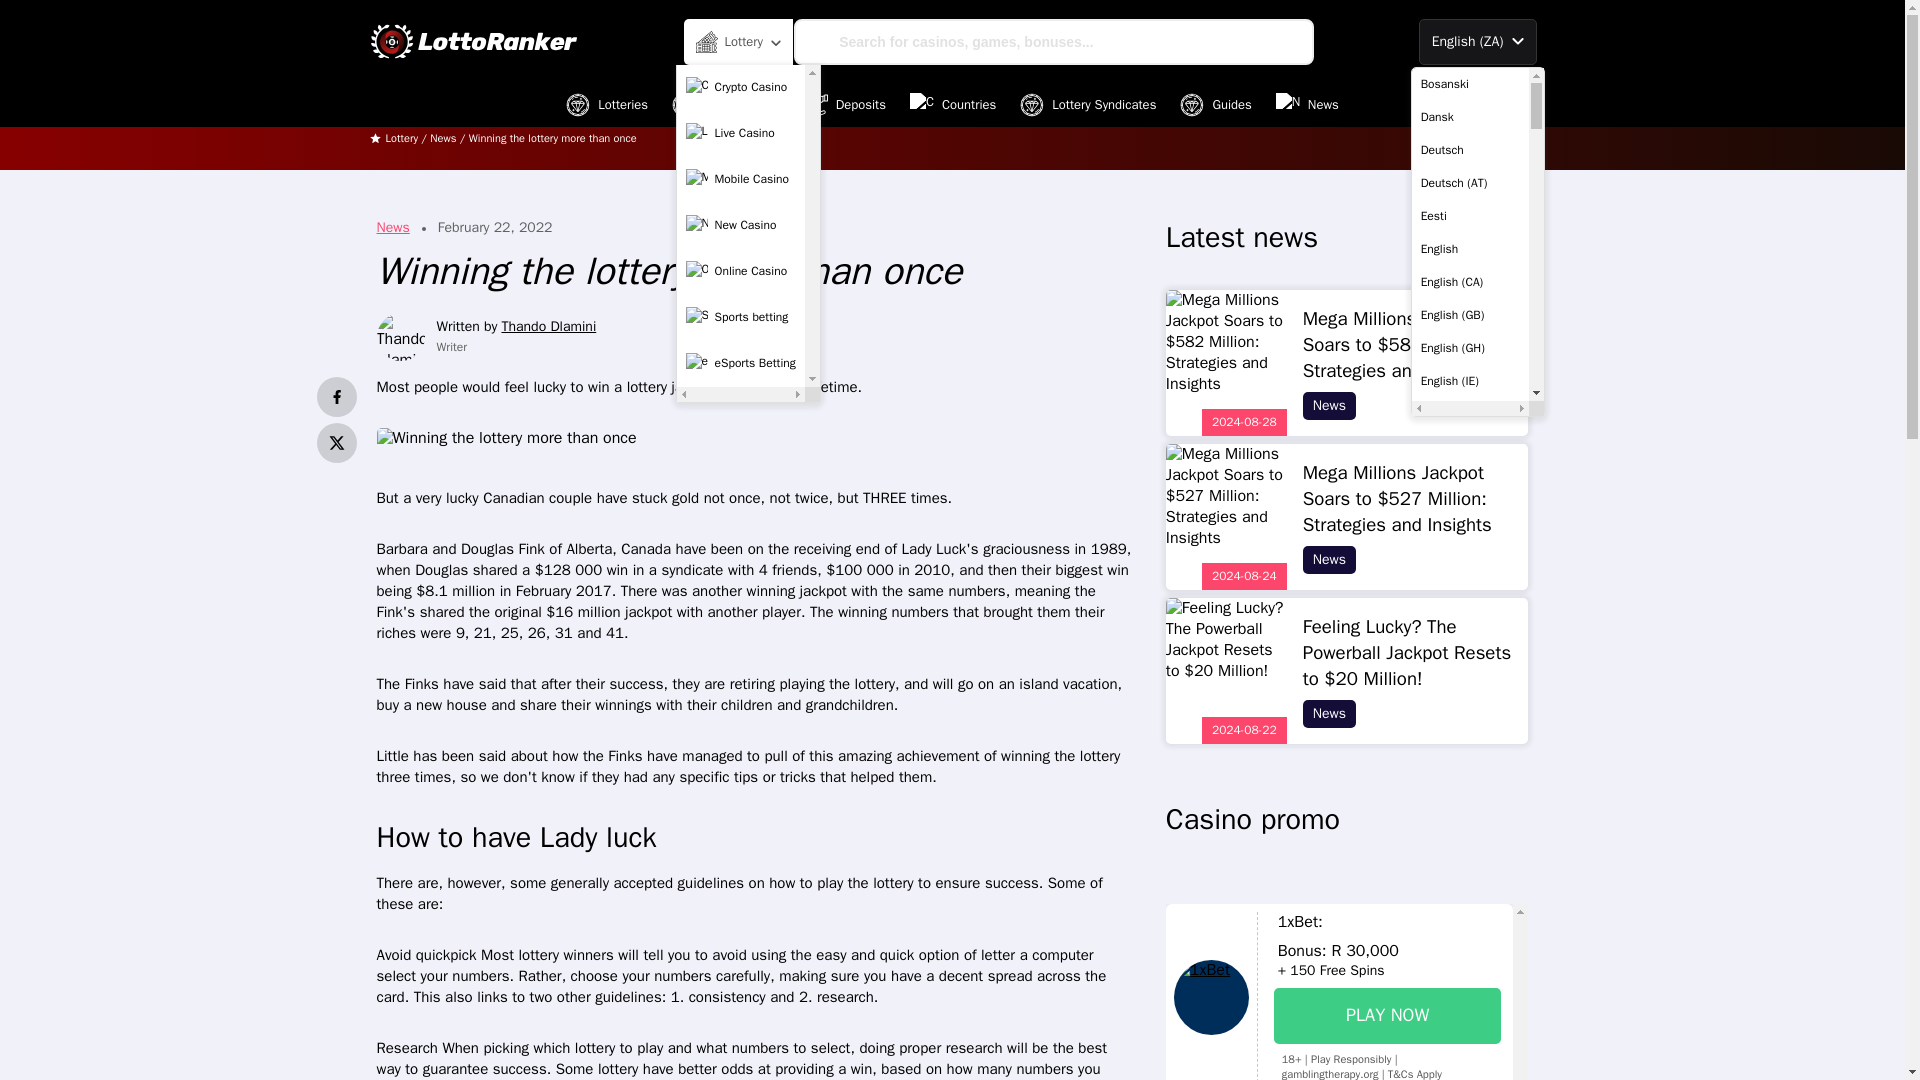 This screenshot has width=1920, height=1080. What do you see at coordinates (740, 316) in the screenshot?
I see `Sports betting` at bounding box center [740, 316].